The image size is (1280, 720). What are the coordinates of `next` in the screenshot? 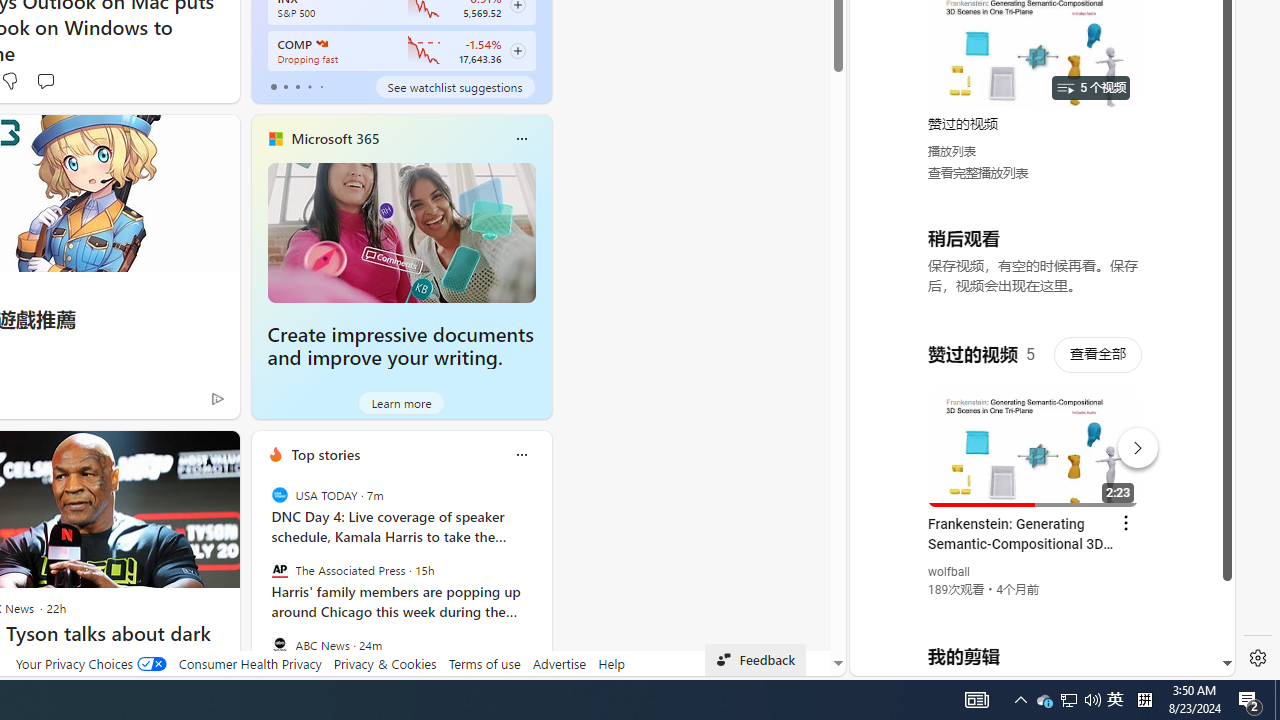 It's located at (541, 583).